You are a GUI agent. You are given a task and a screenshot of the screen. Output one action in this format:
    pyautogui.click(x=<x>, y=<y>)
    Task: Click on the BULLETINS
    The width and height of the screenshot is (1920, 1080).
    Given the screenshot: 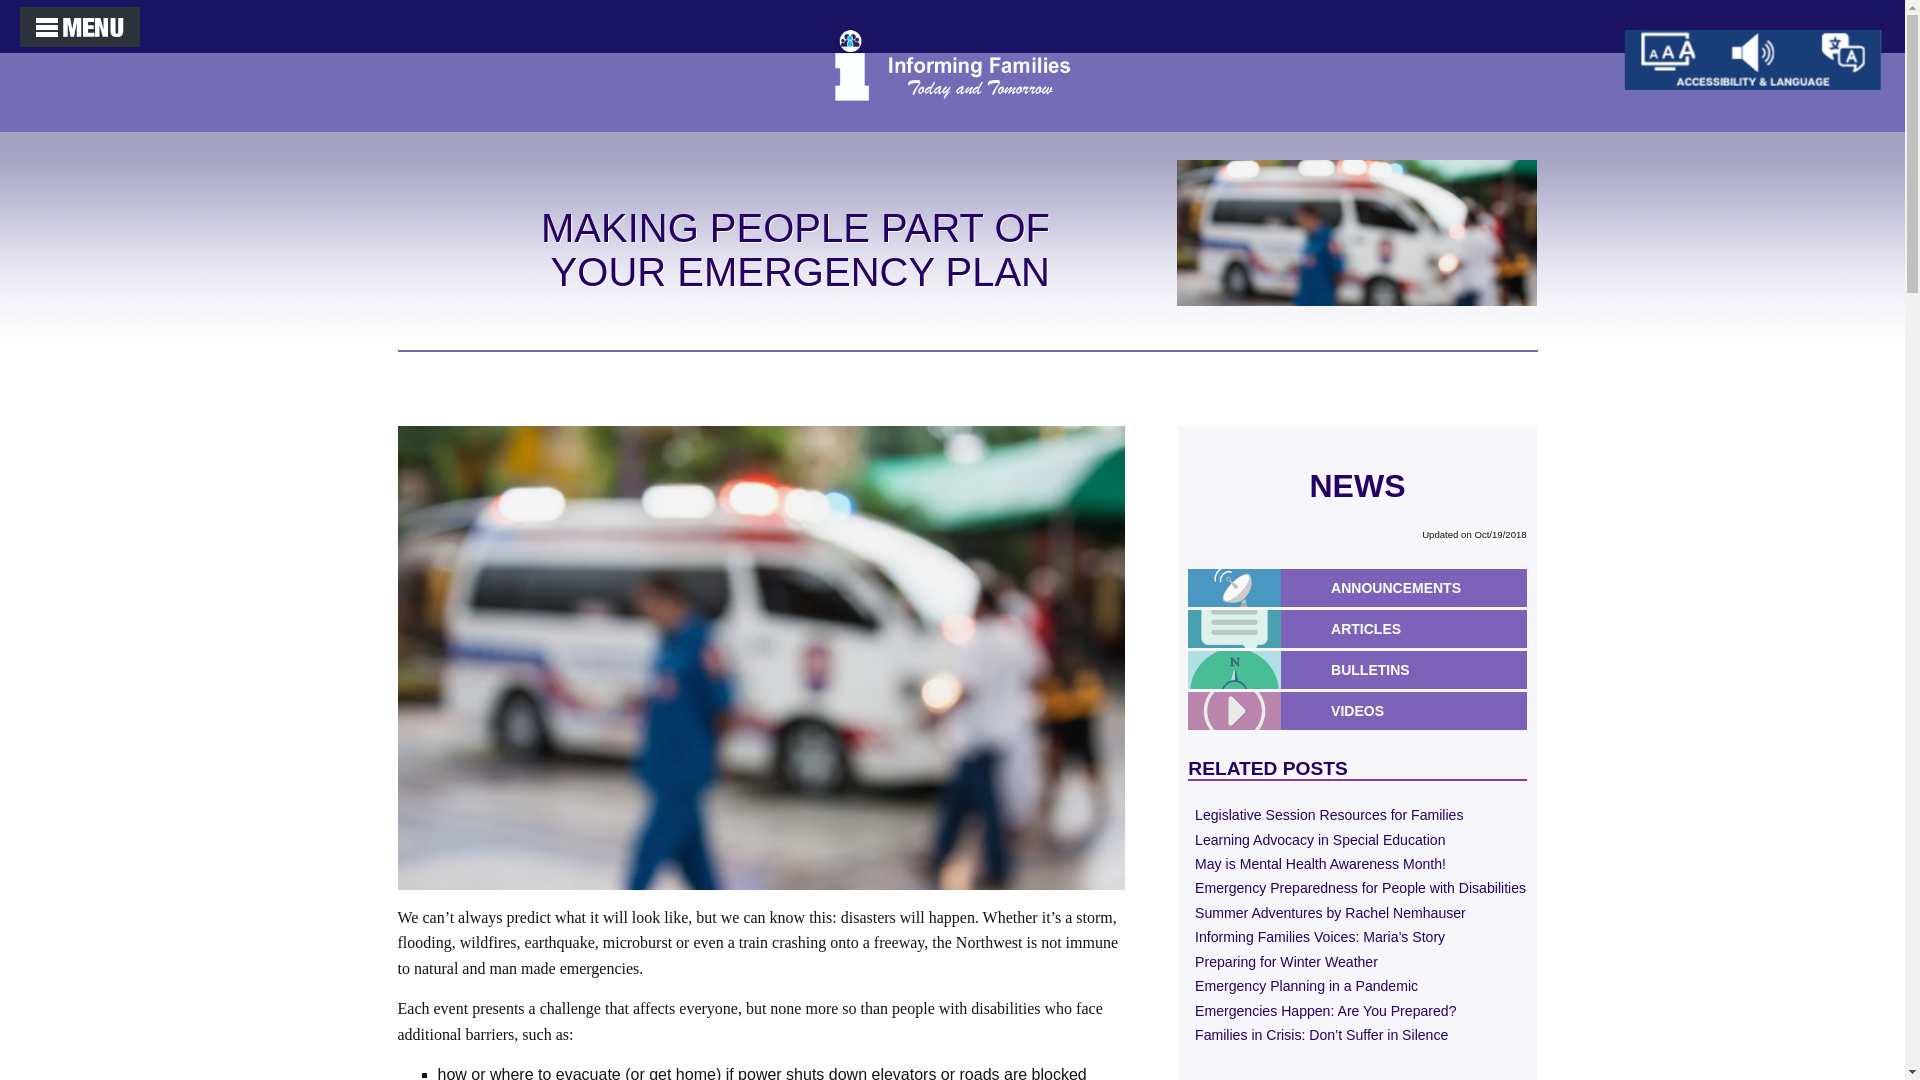 What is the action you would take?
    pyautogui.click(x=1418, y=668)
    